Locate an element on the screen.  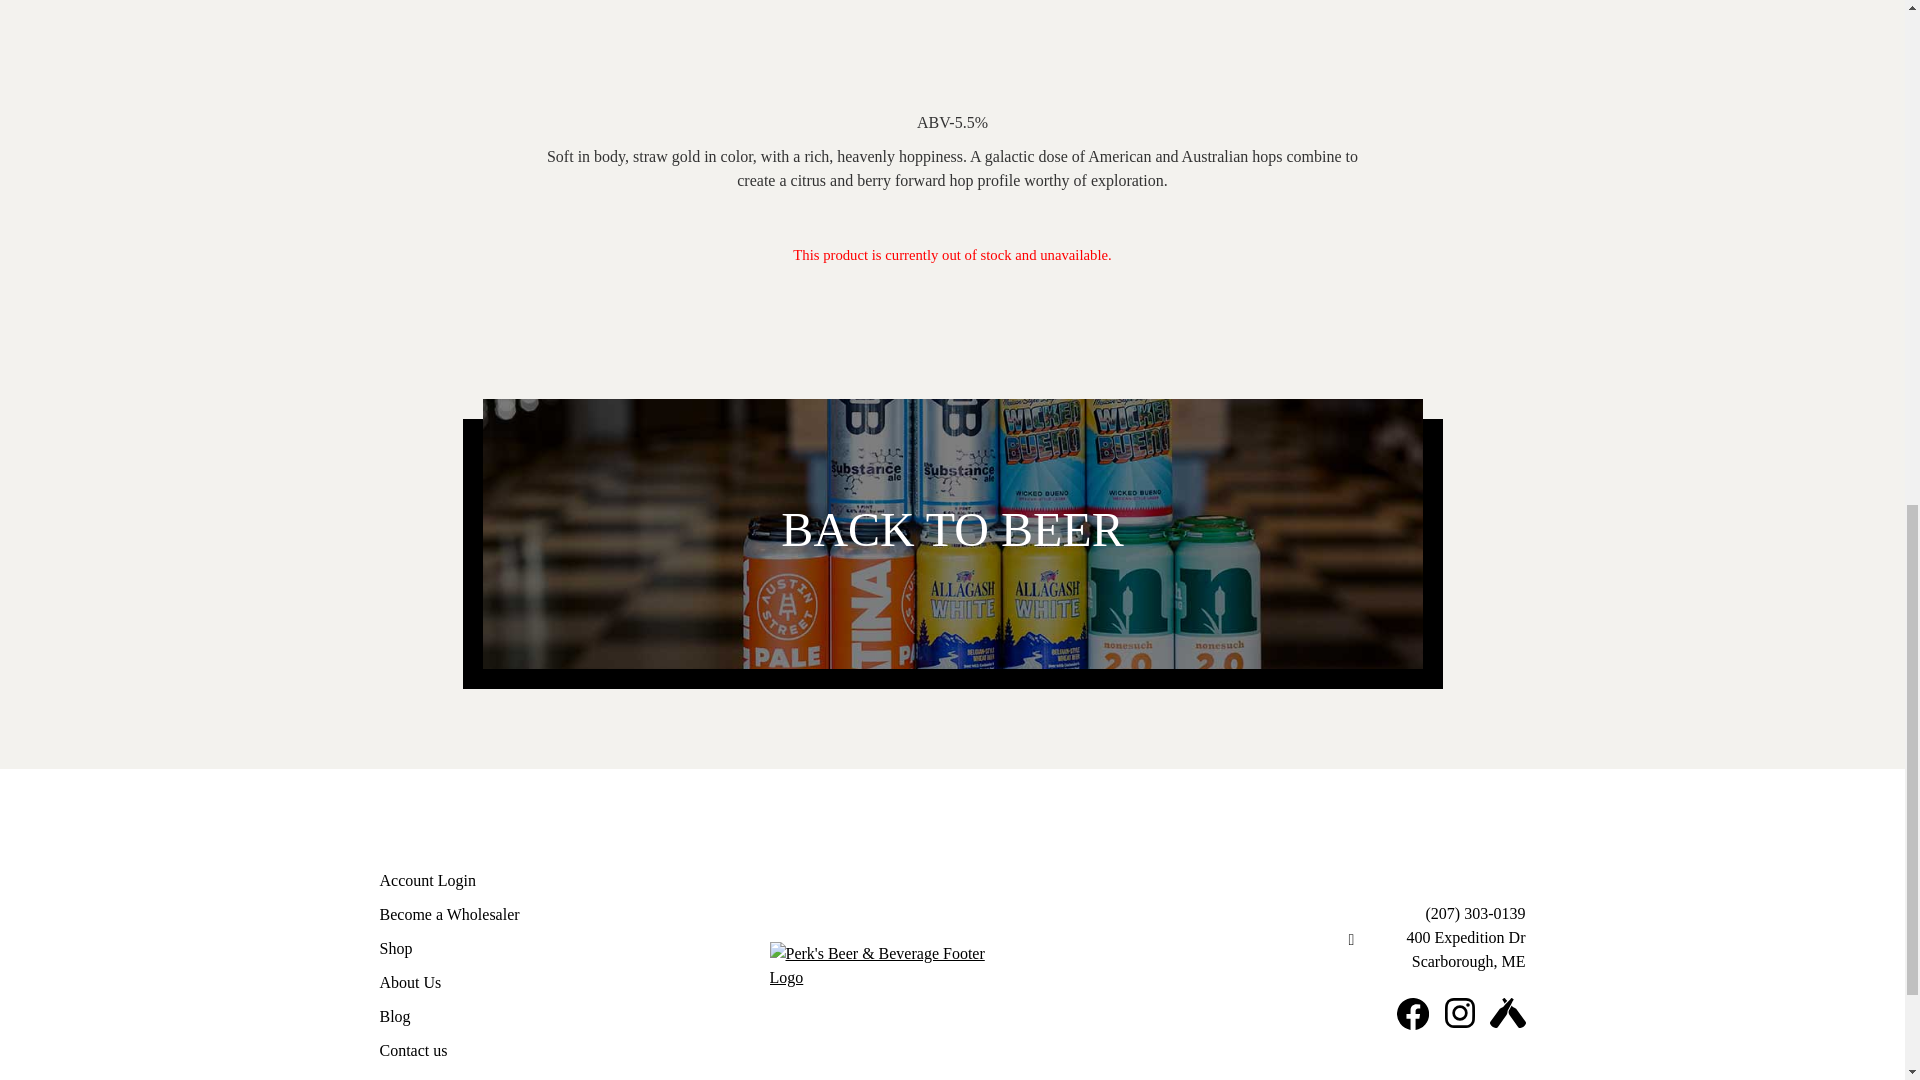
Become a Wholesaler is located at coordinates (450, 914).